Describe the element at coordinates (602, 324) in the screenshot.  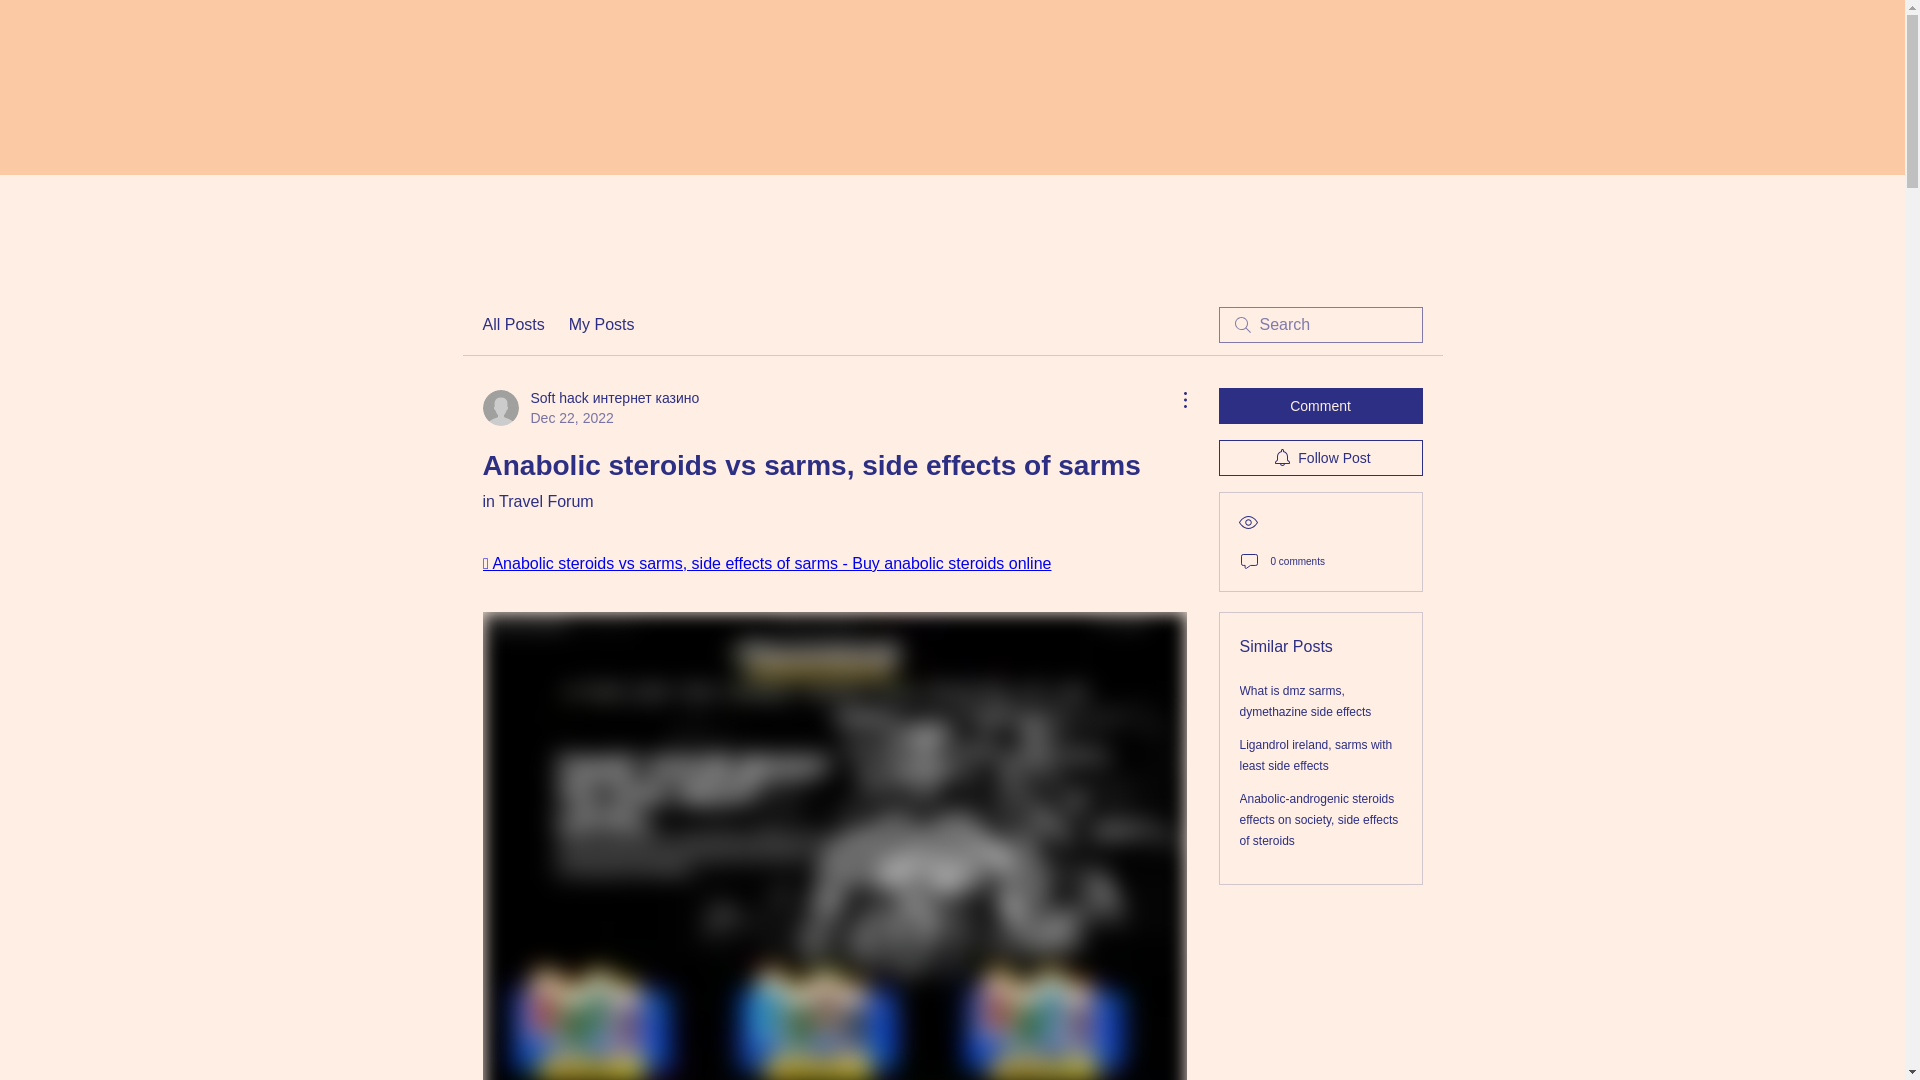
I see `My Posts` at that location.